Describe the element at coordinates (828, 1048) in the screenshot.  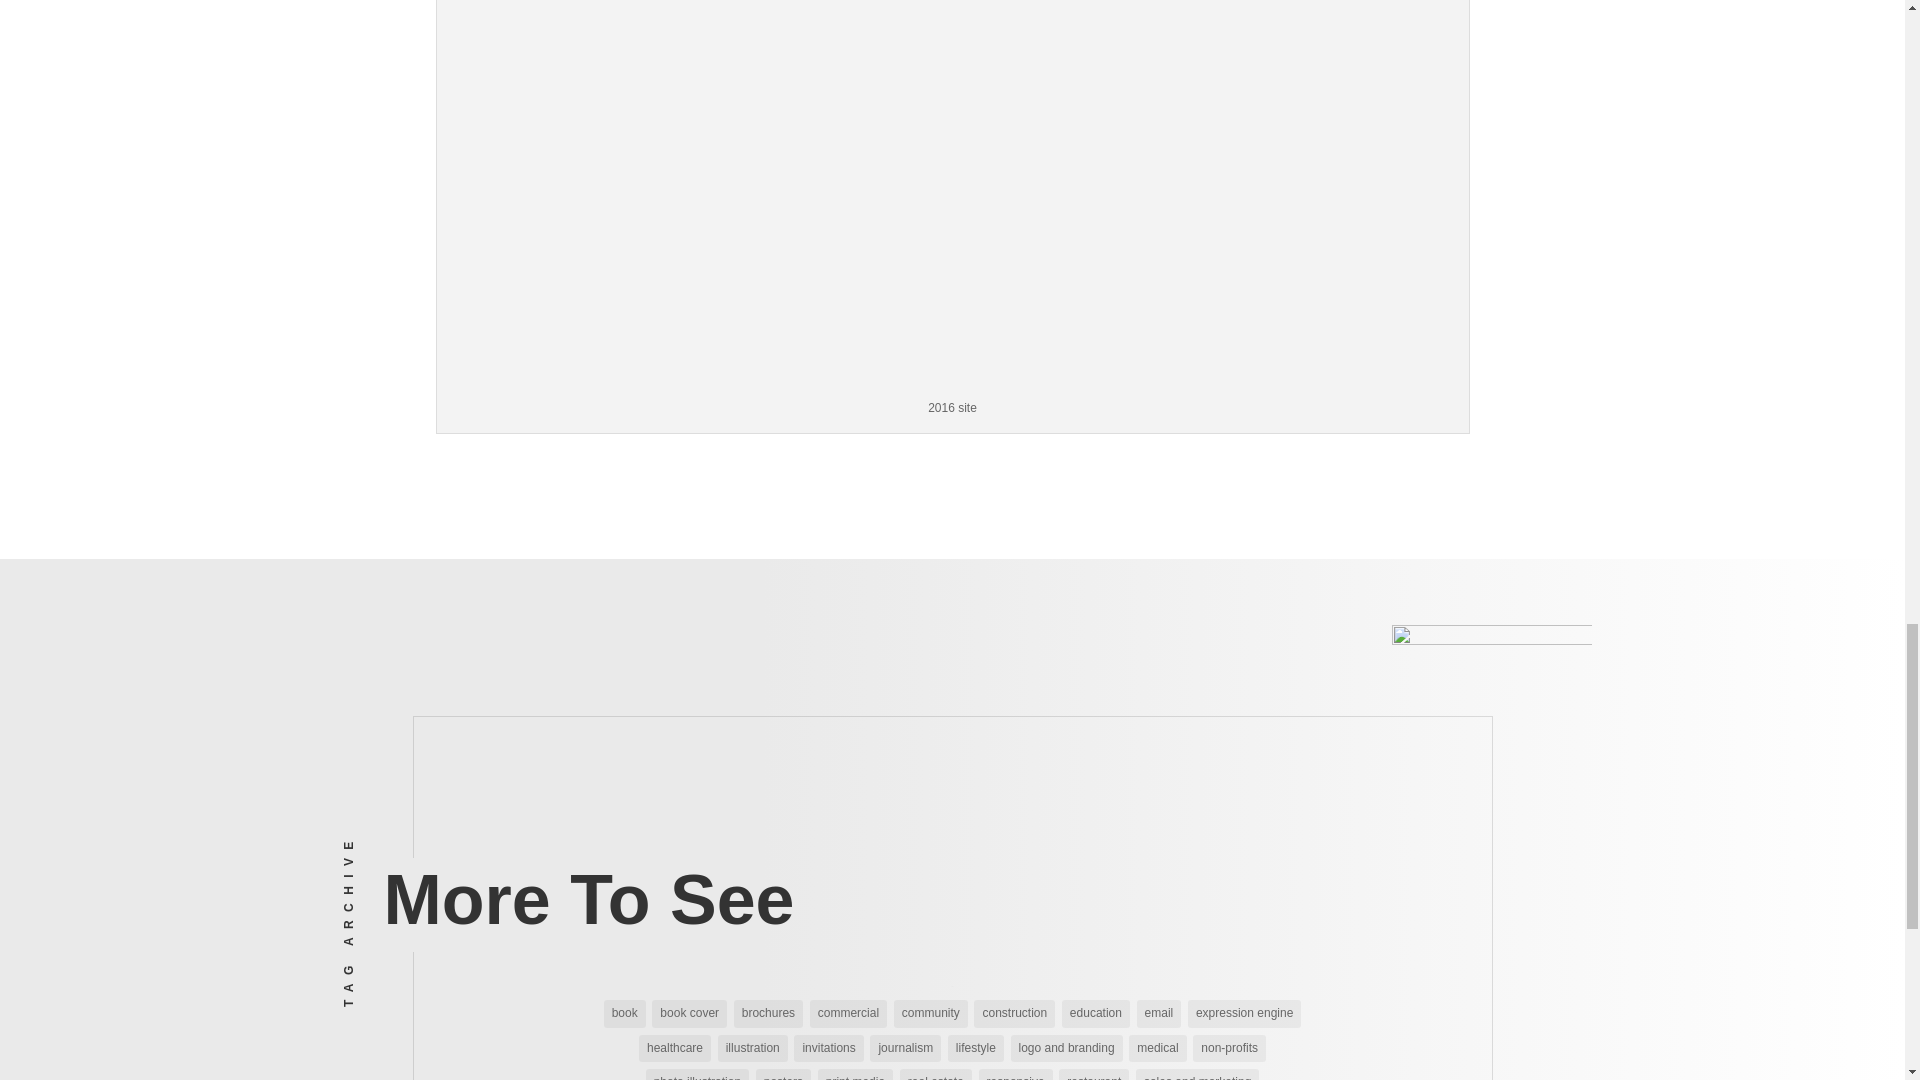
I see `invitations` at that location.